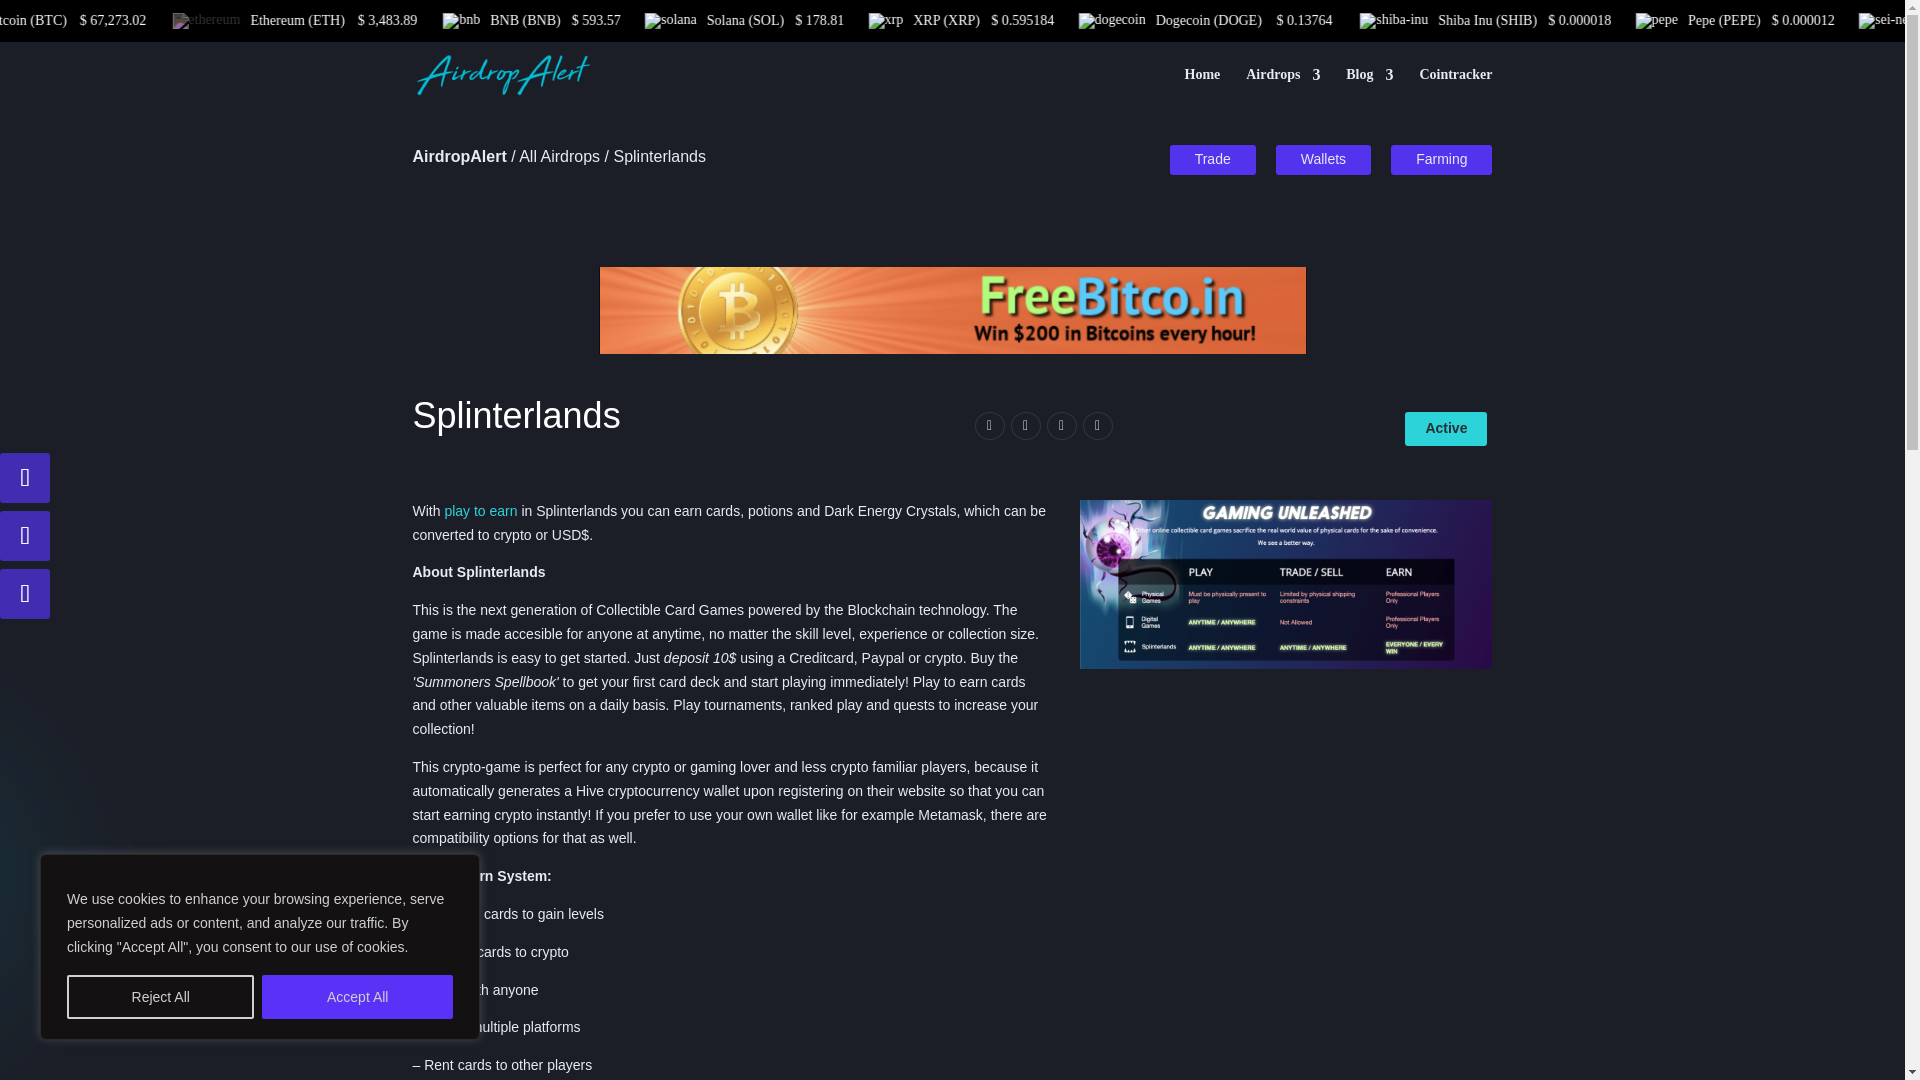 The width and height of the screenshot is (1920, 1080). What do you see at coordinates (160, 997) in the screenshot?
I see `Reject All` at bounding box center [160, 997].